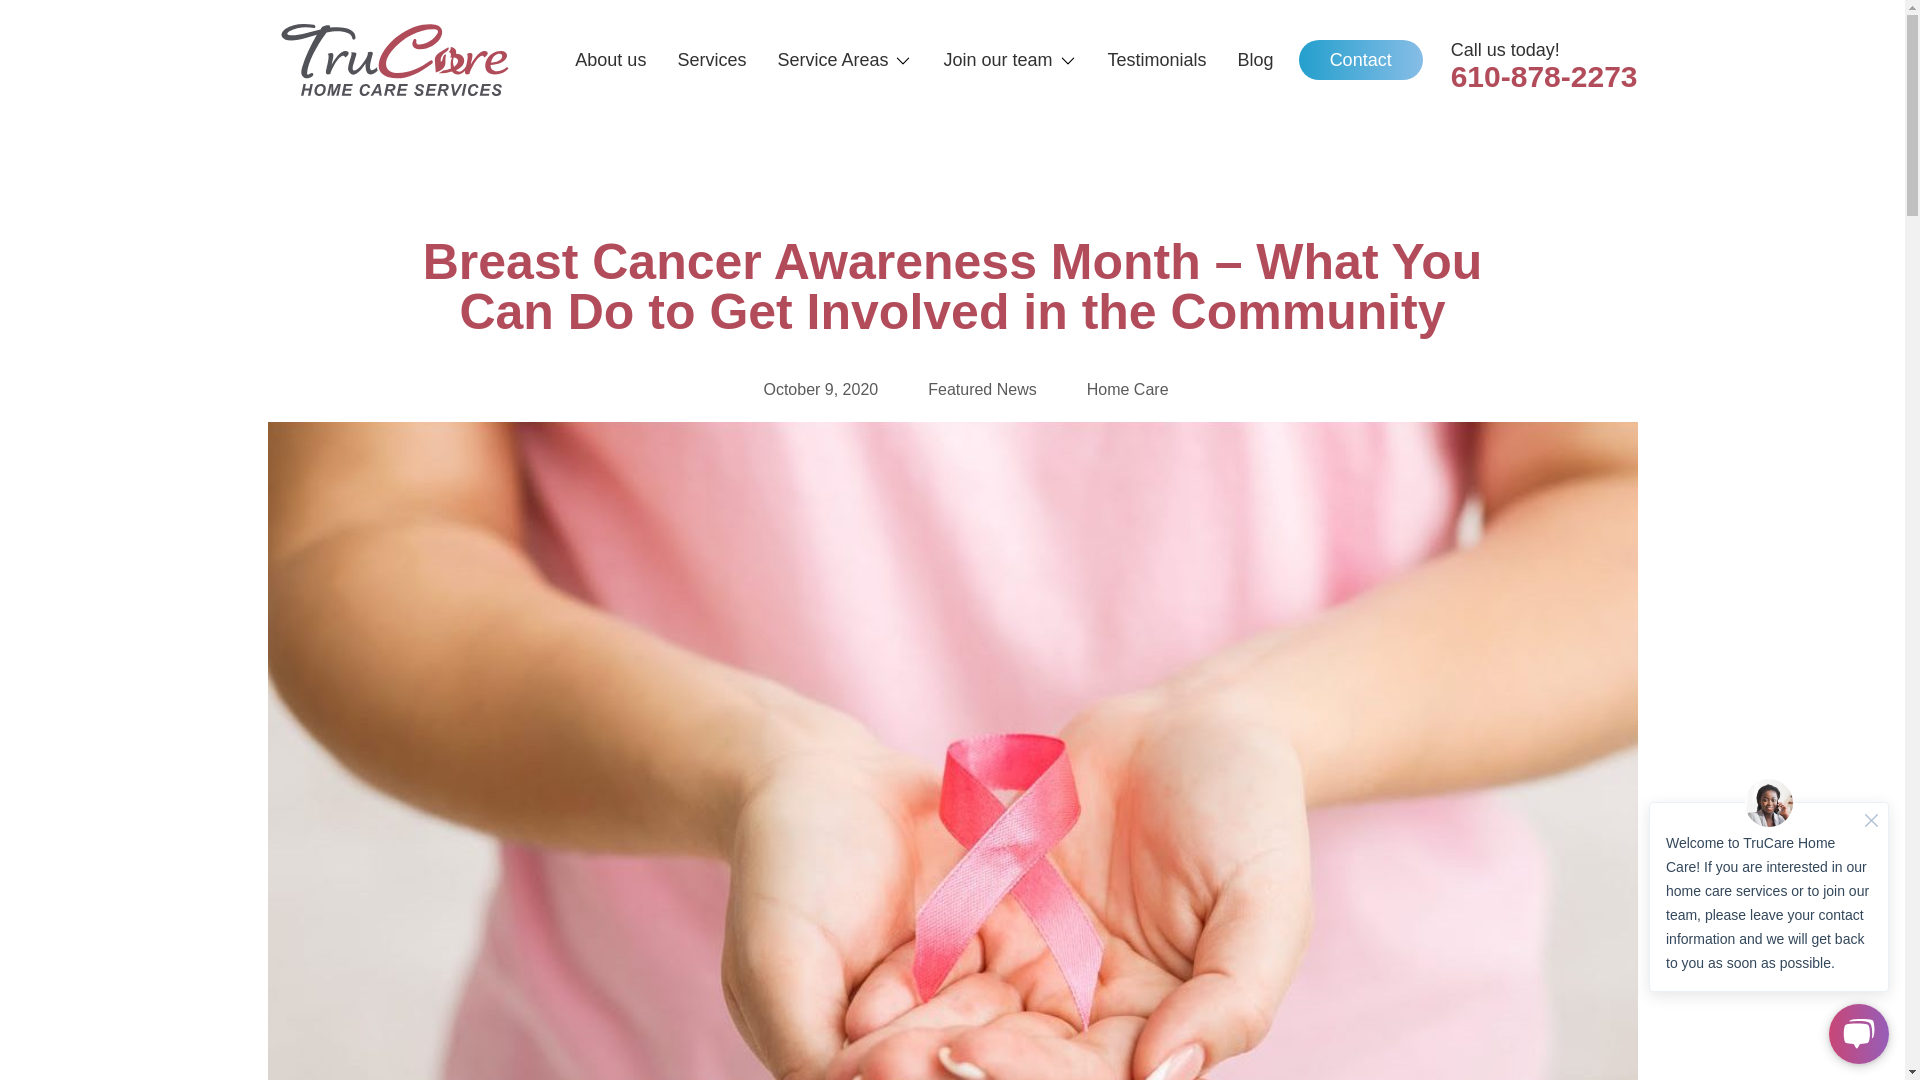 The width and height of the screenshot is (1920, 1080). What do you see at coordinates (1360, 59) in the screenshot?
I see `Contact` at bounding box center [1360, 59].